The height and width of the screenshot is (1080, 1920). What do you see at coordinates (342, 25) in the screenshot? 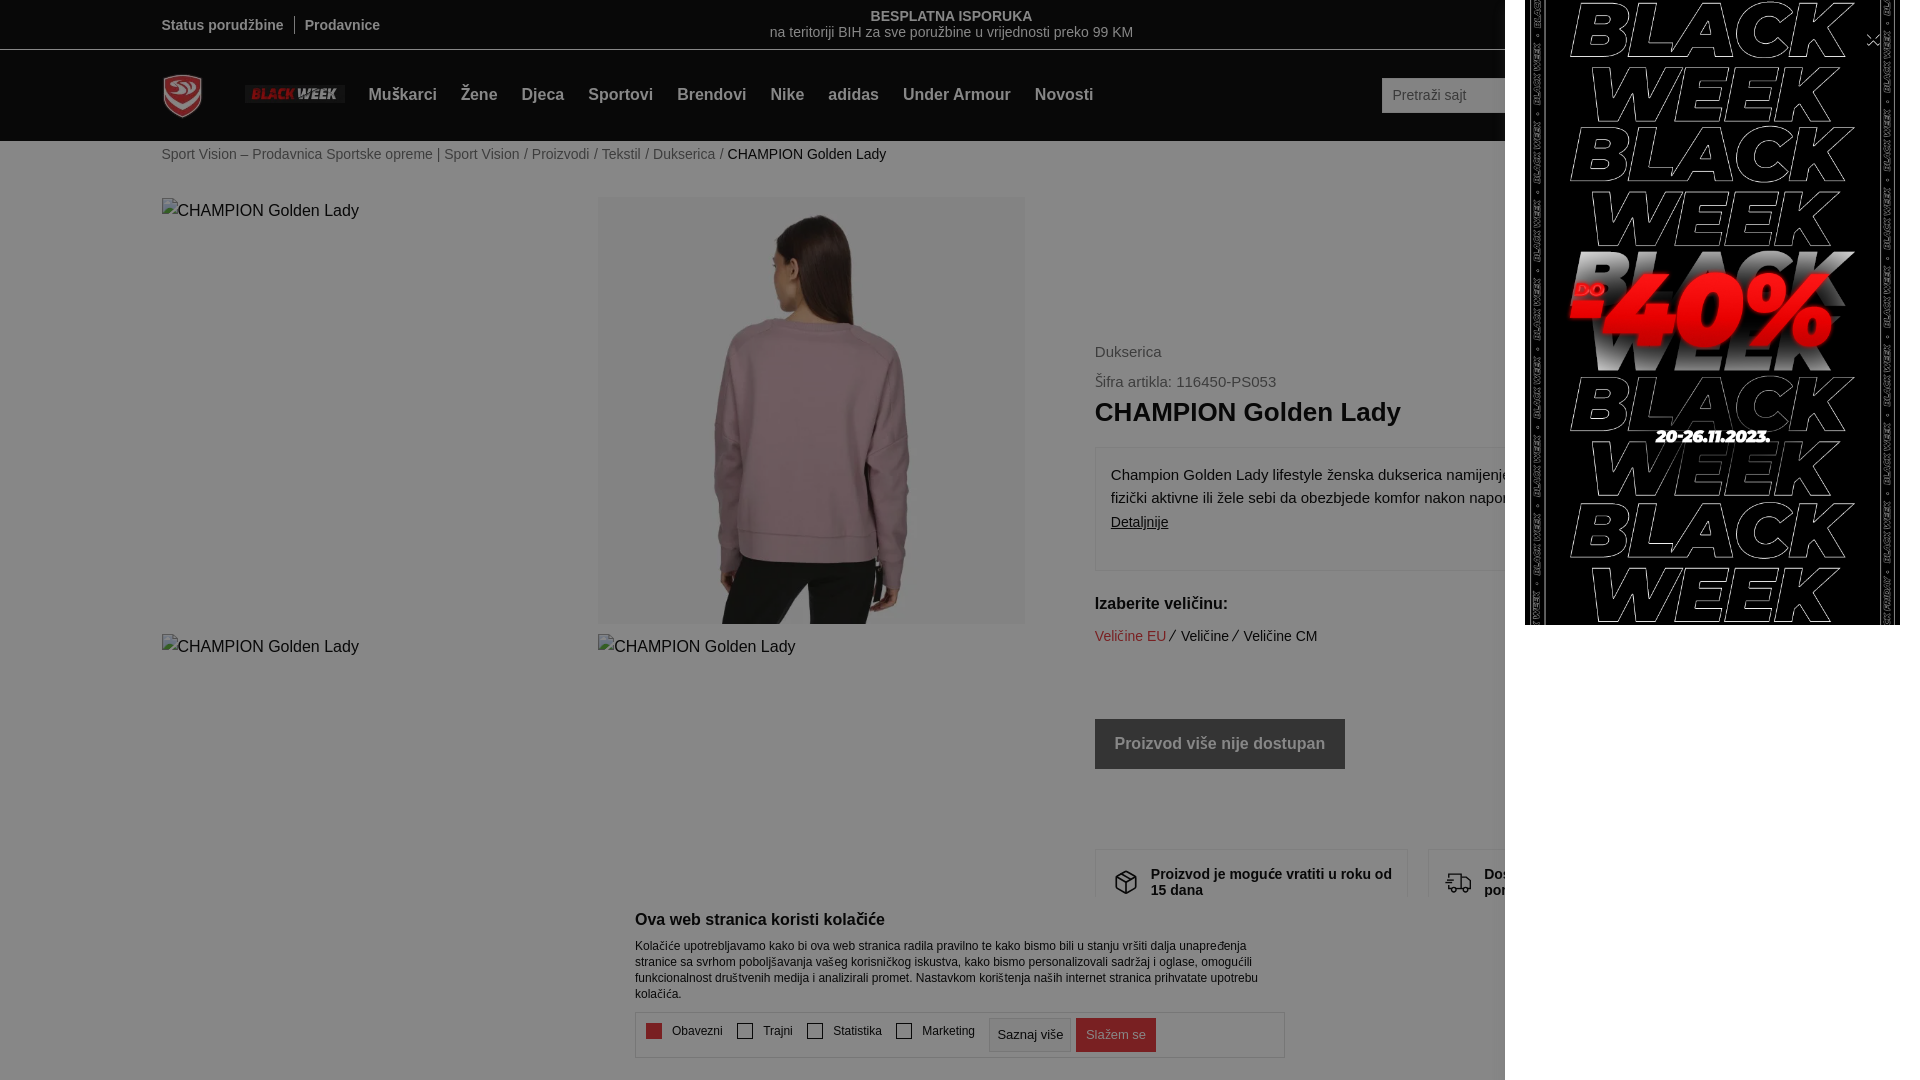
I see `Prodavnice` at bounding box center [342, 25].